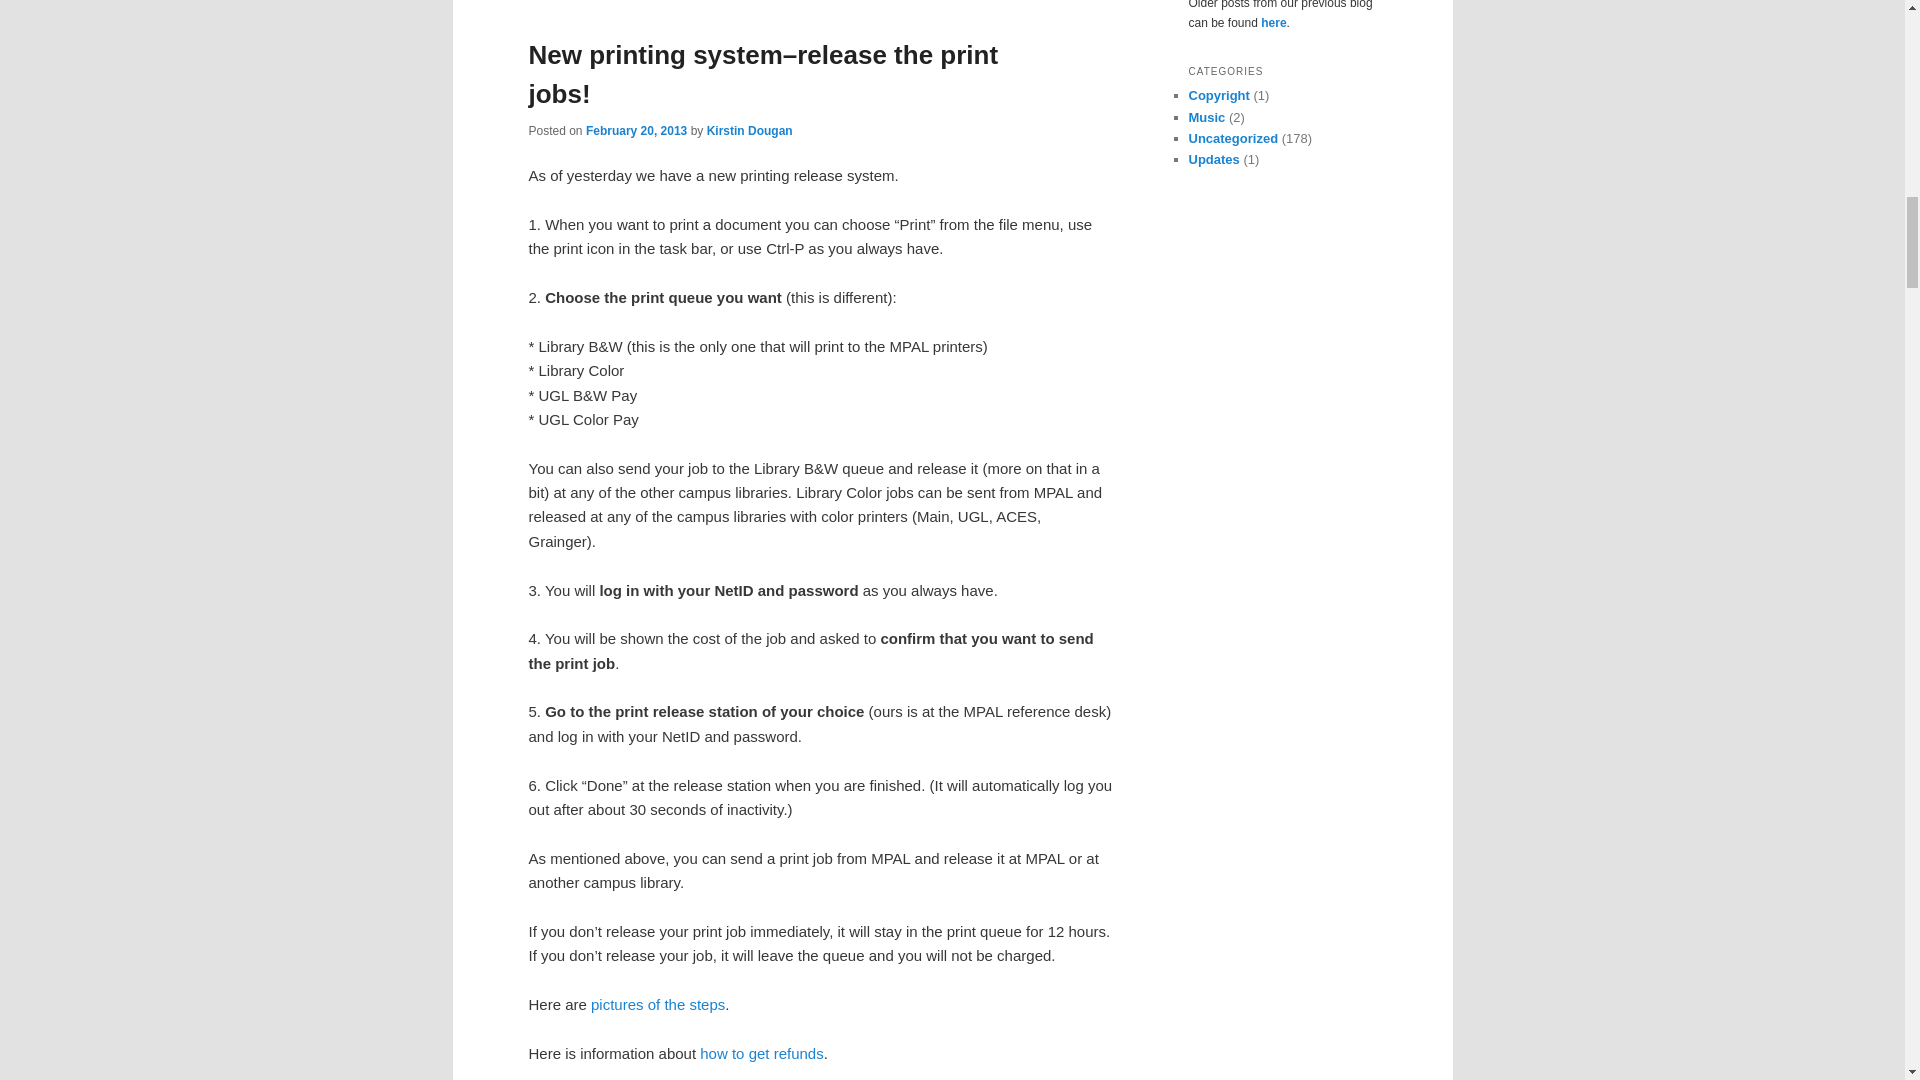 The image size is (1920, 1080). Describe the element at coordinates (749, 131) in the screenshot. I see `Kirstin Dougan` at that location.